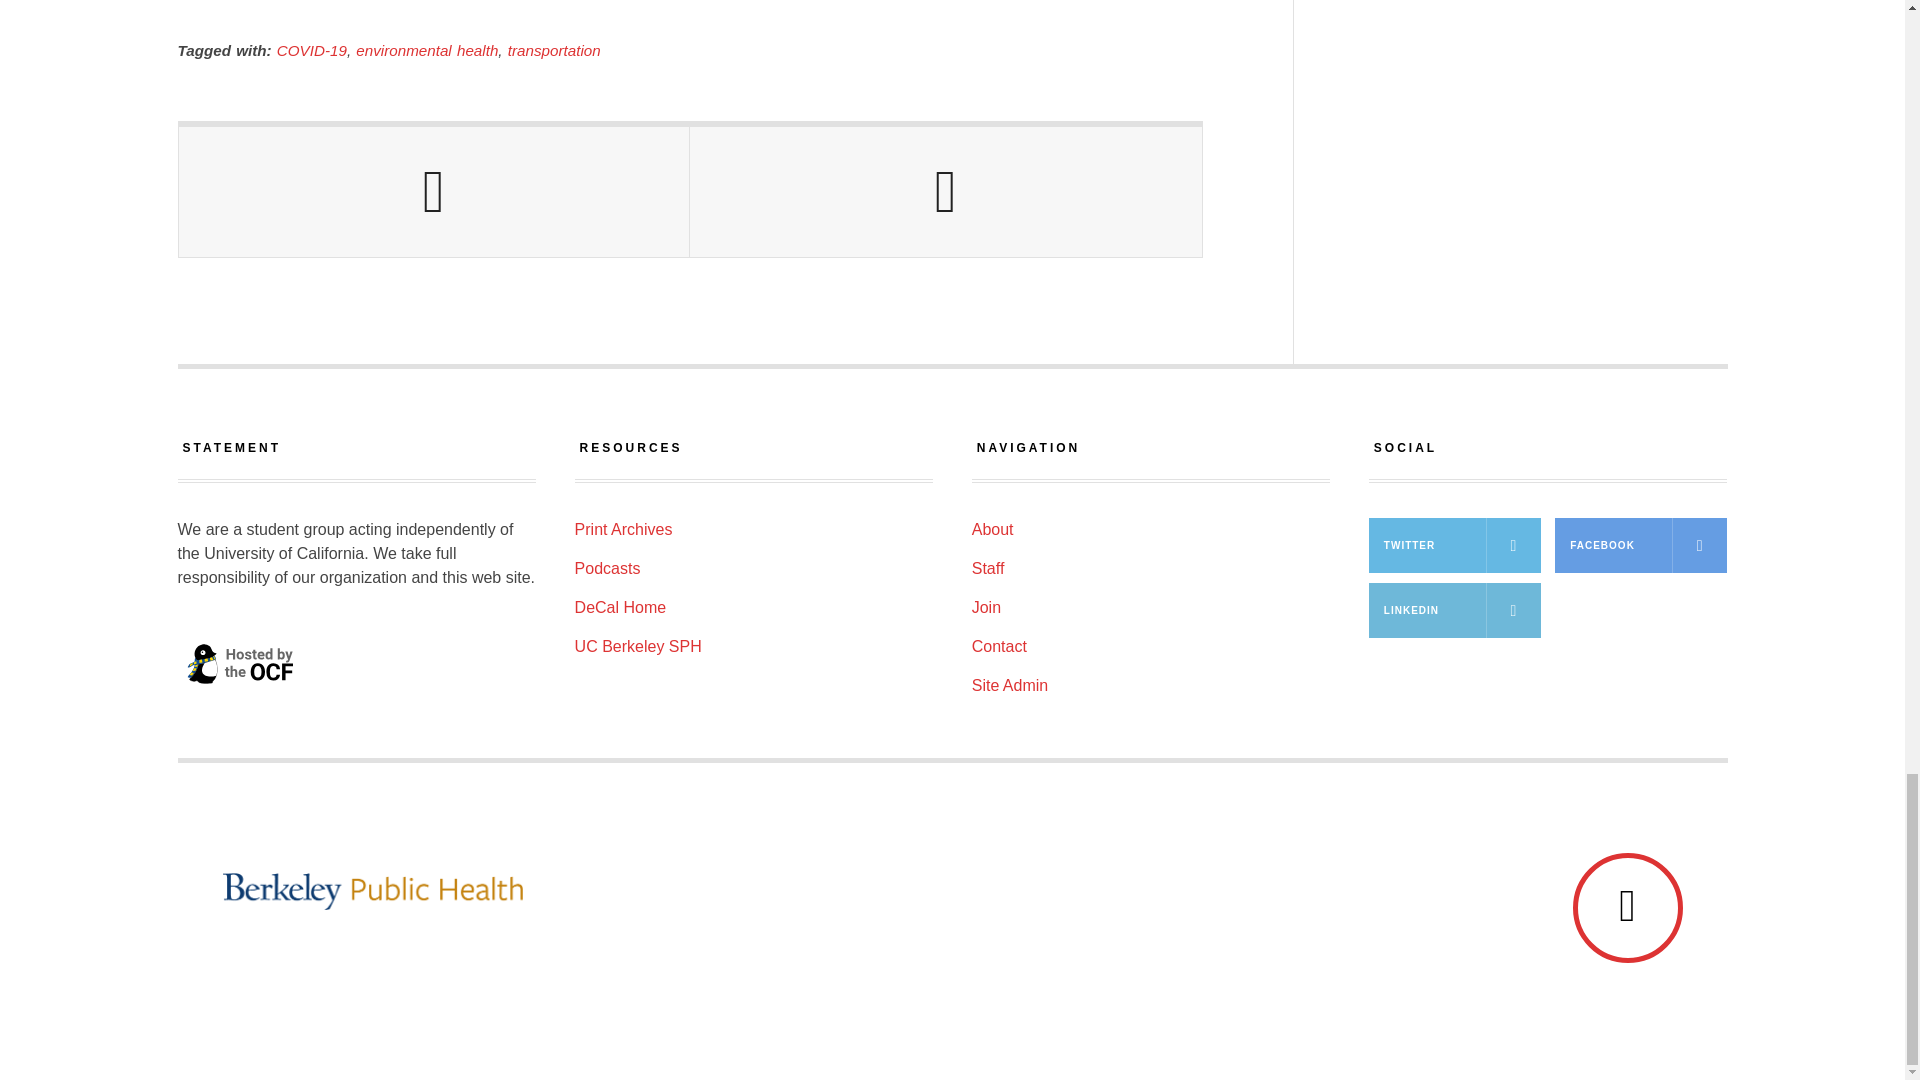 This screenshot has height=1080, width=1920. Describe the element at coordinates (897, 891) in the screenshot. I see `UC Berkeley School of Public Health` at that location.